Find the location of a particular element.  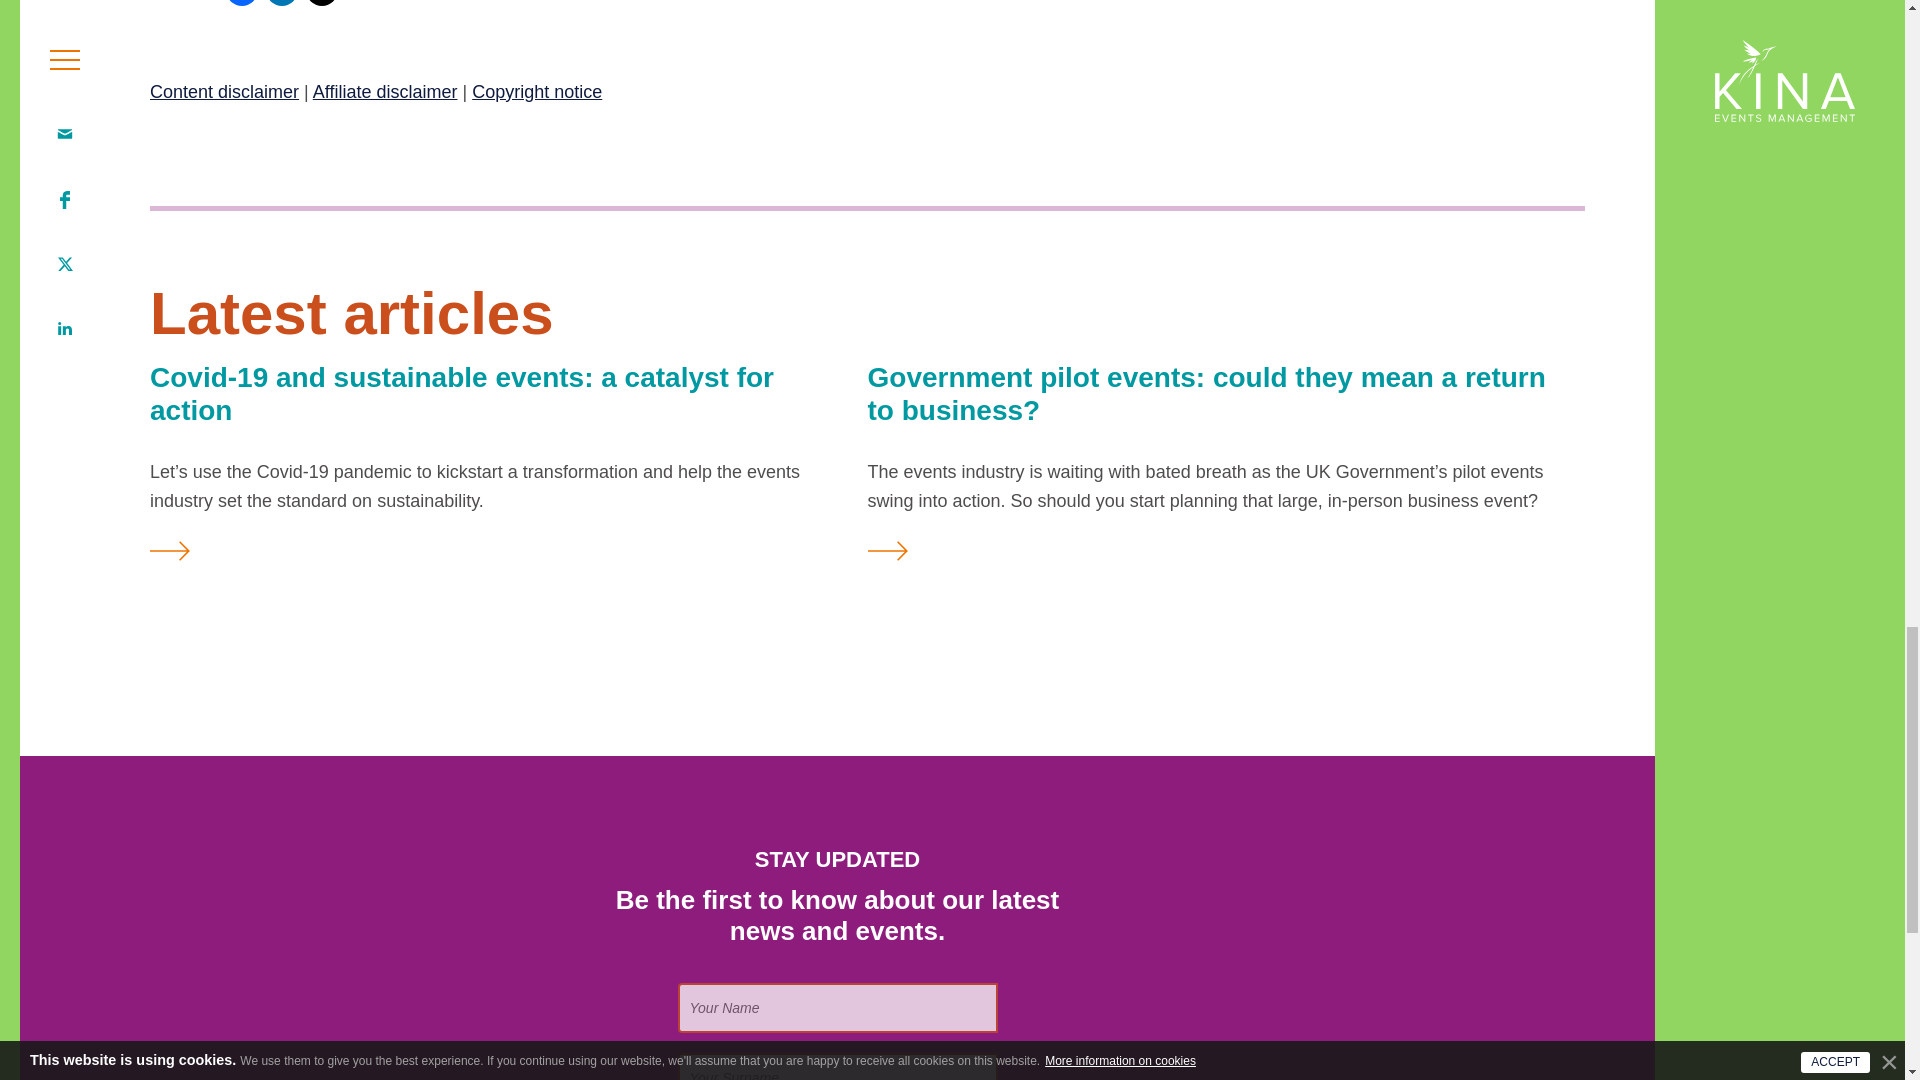

Copyright notice is located at coordinates (537, 92).